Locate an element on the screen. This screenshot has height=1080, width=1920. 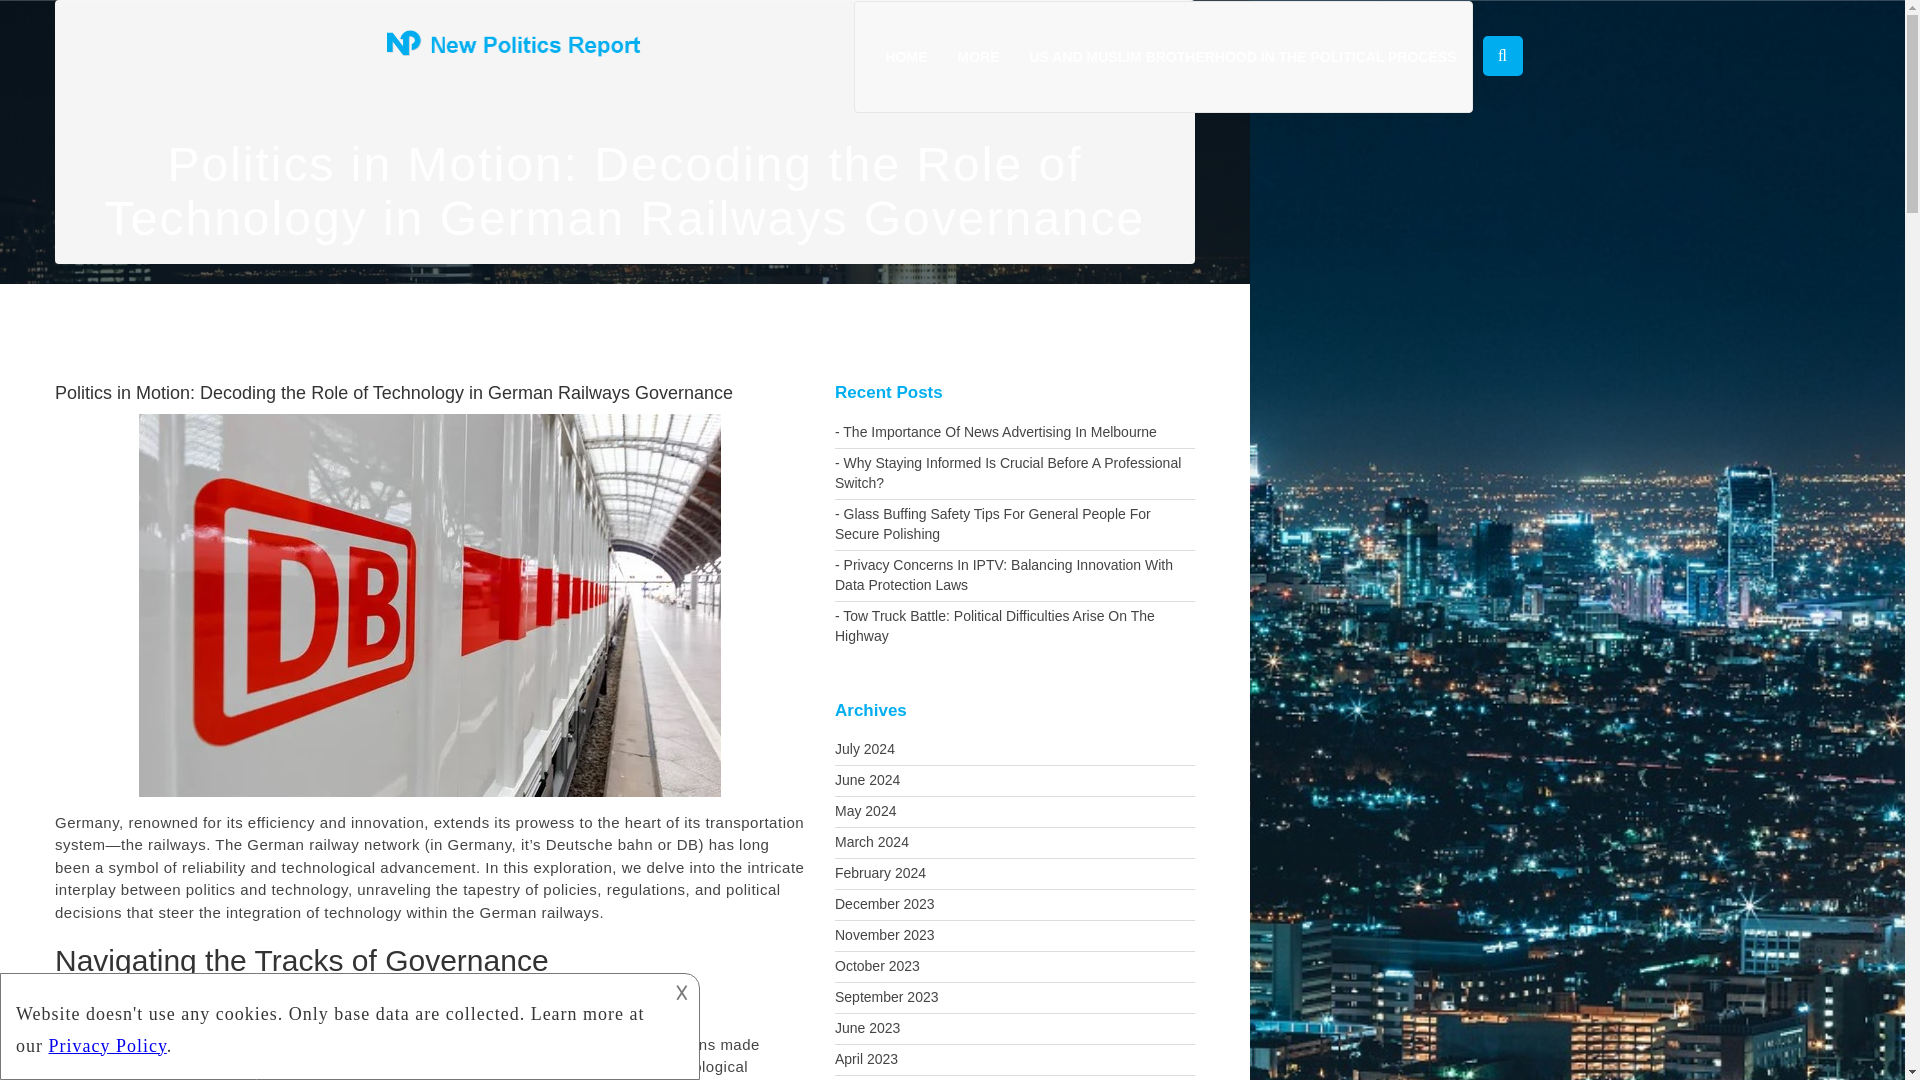
February 2024 is located at coordinates (1014, 873).